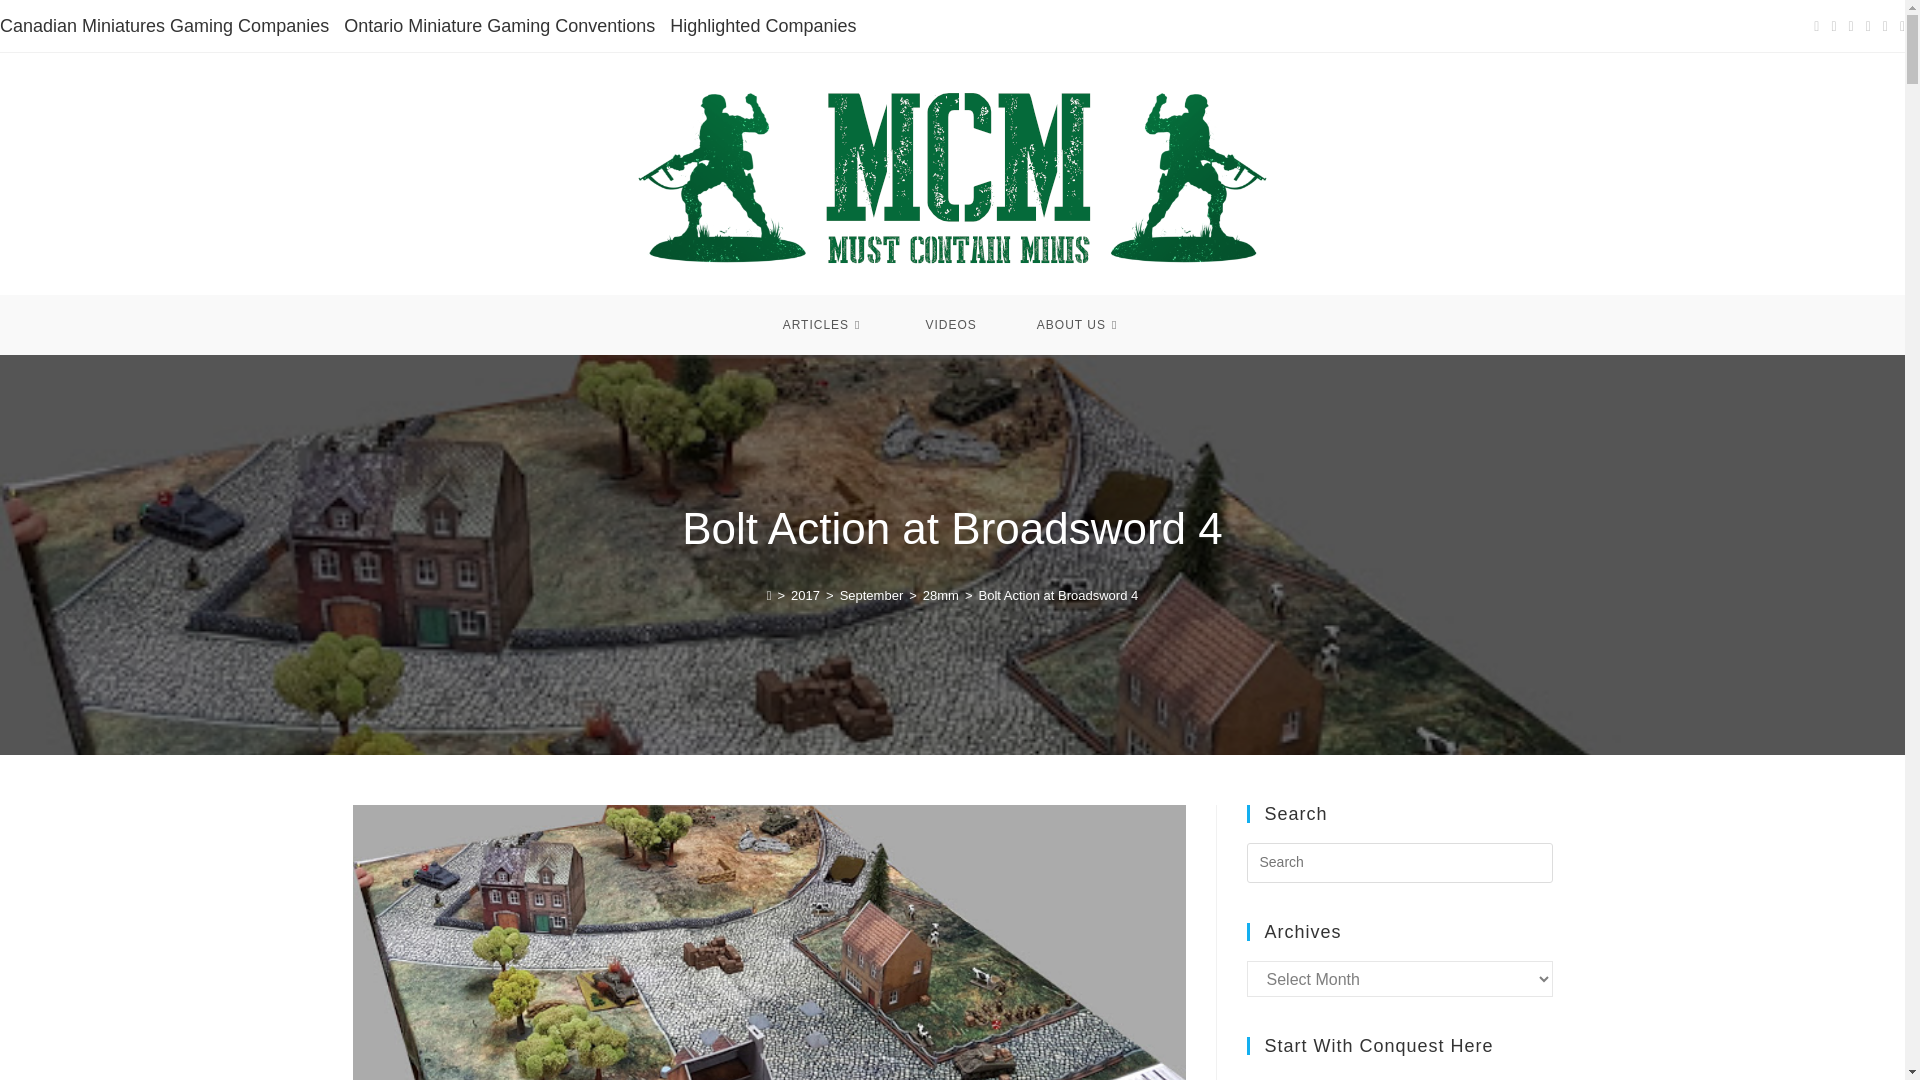 This screenshot has width=1920, height=1080. What do you see at coordinates (824, 324) in the screenshot?
I see `ARTICLES` at bounding box center [824, 324].